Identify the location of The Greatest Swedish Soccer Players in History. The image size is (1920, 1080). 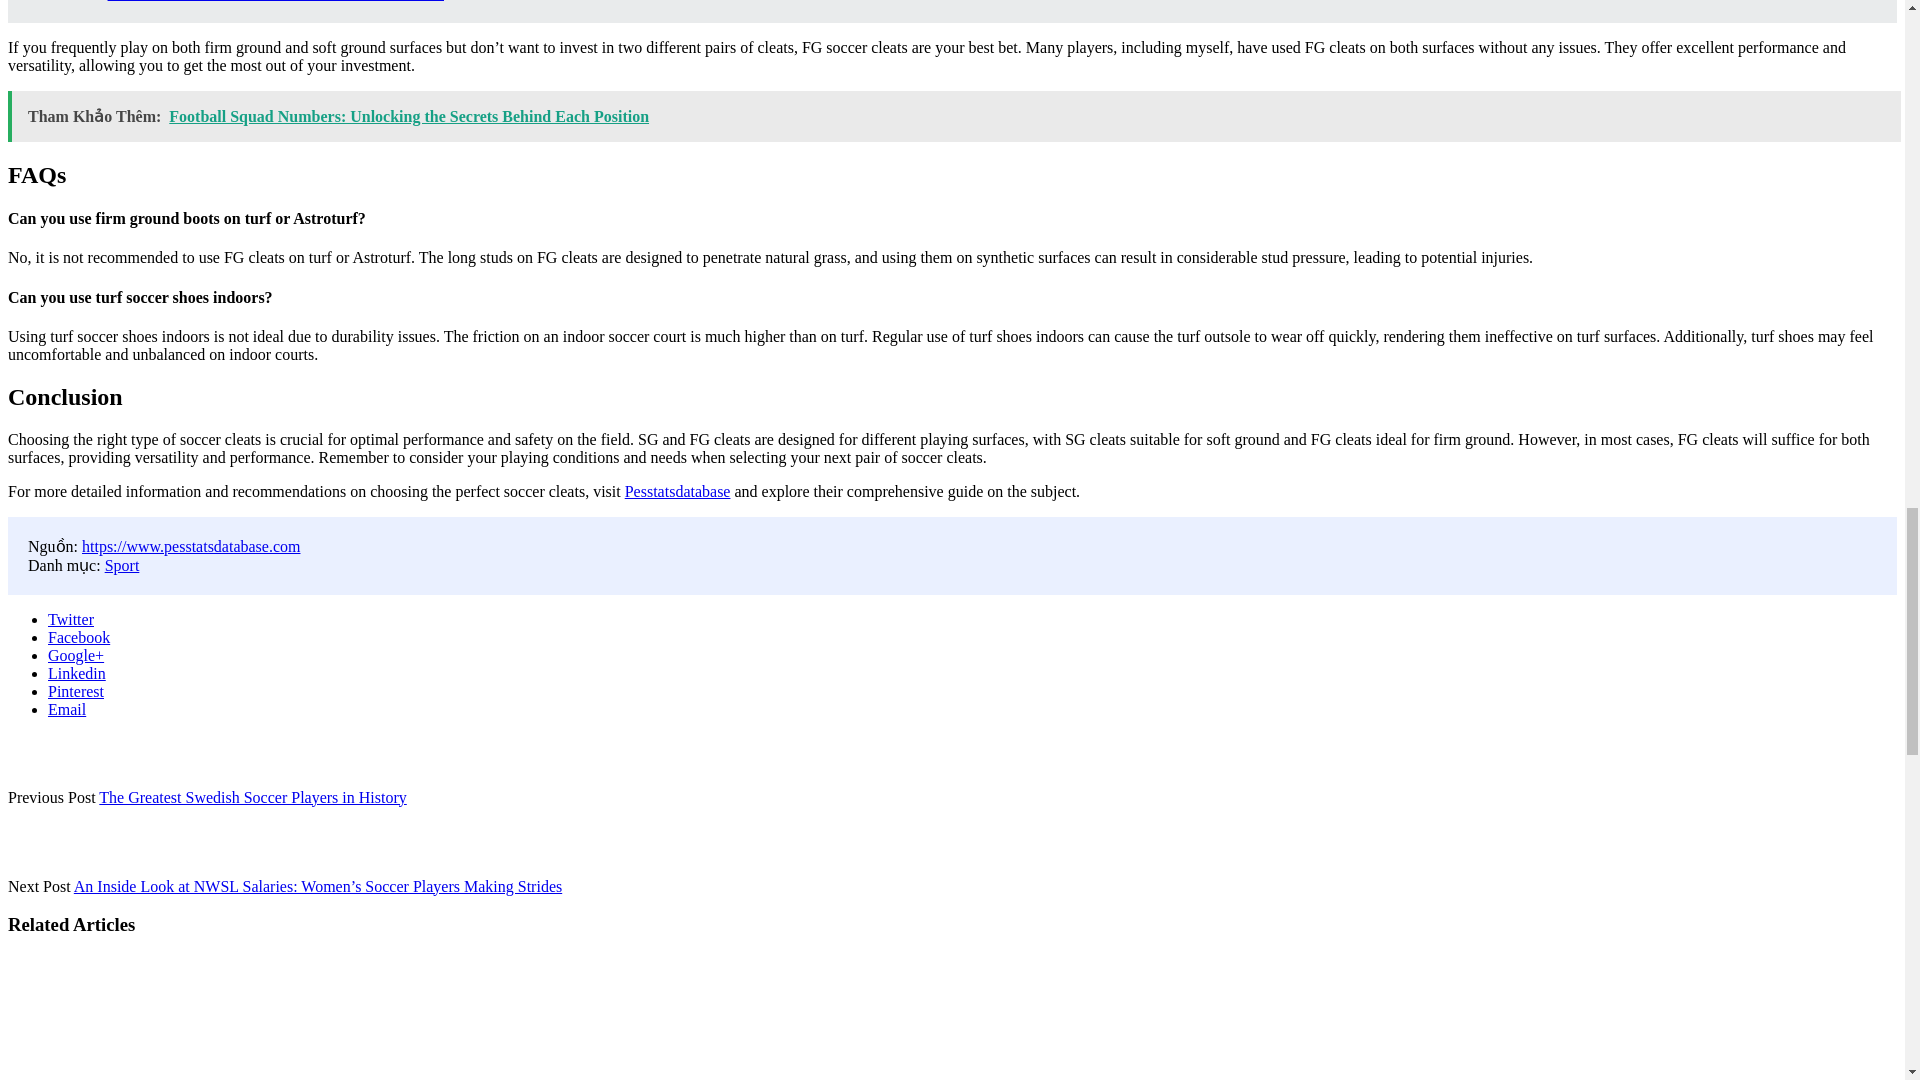
(252, 797).